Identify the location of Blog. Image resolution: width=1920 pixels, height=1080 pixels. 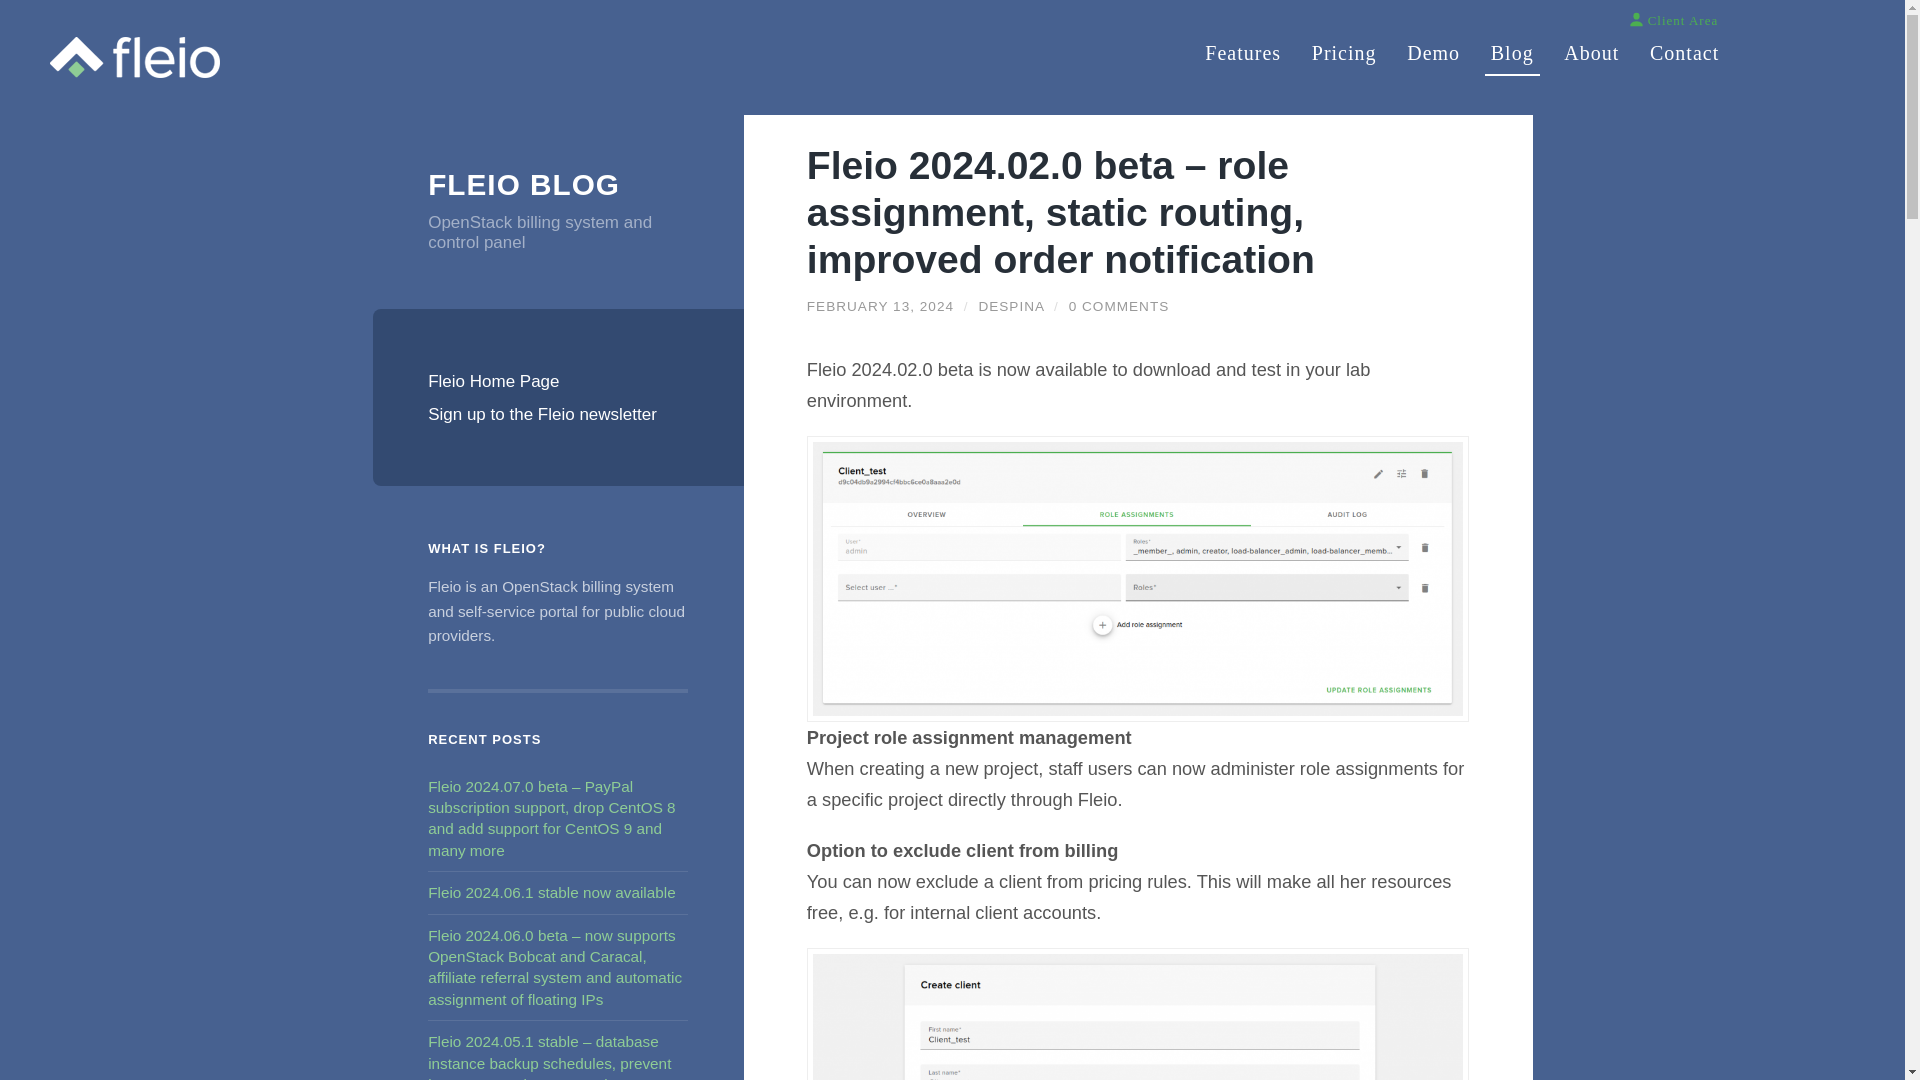
(1512, 46).